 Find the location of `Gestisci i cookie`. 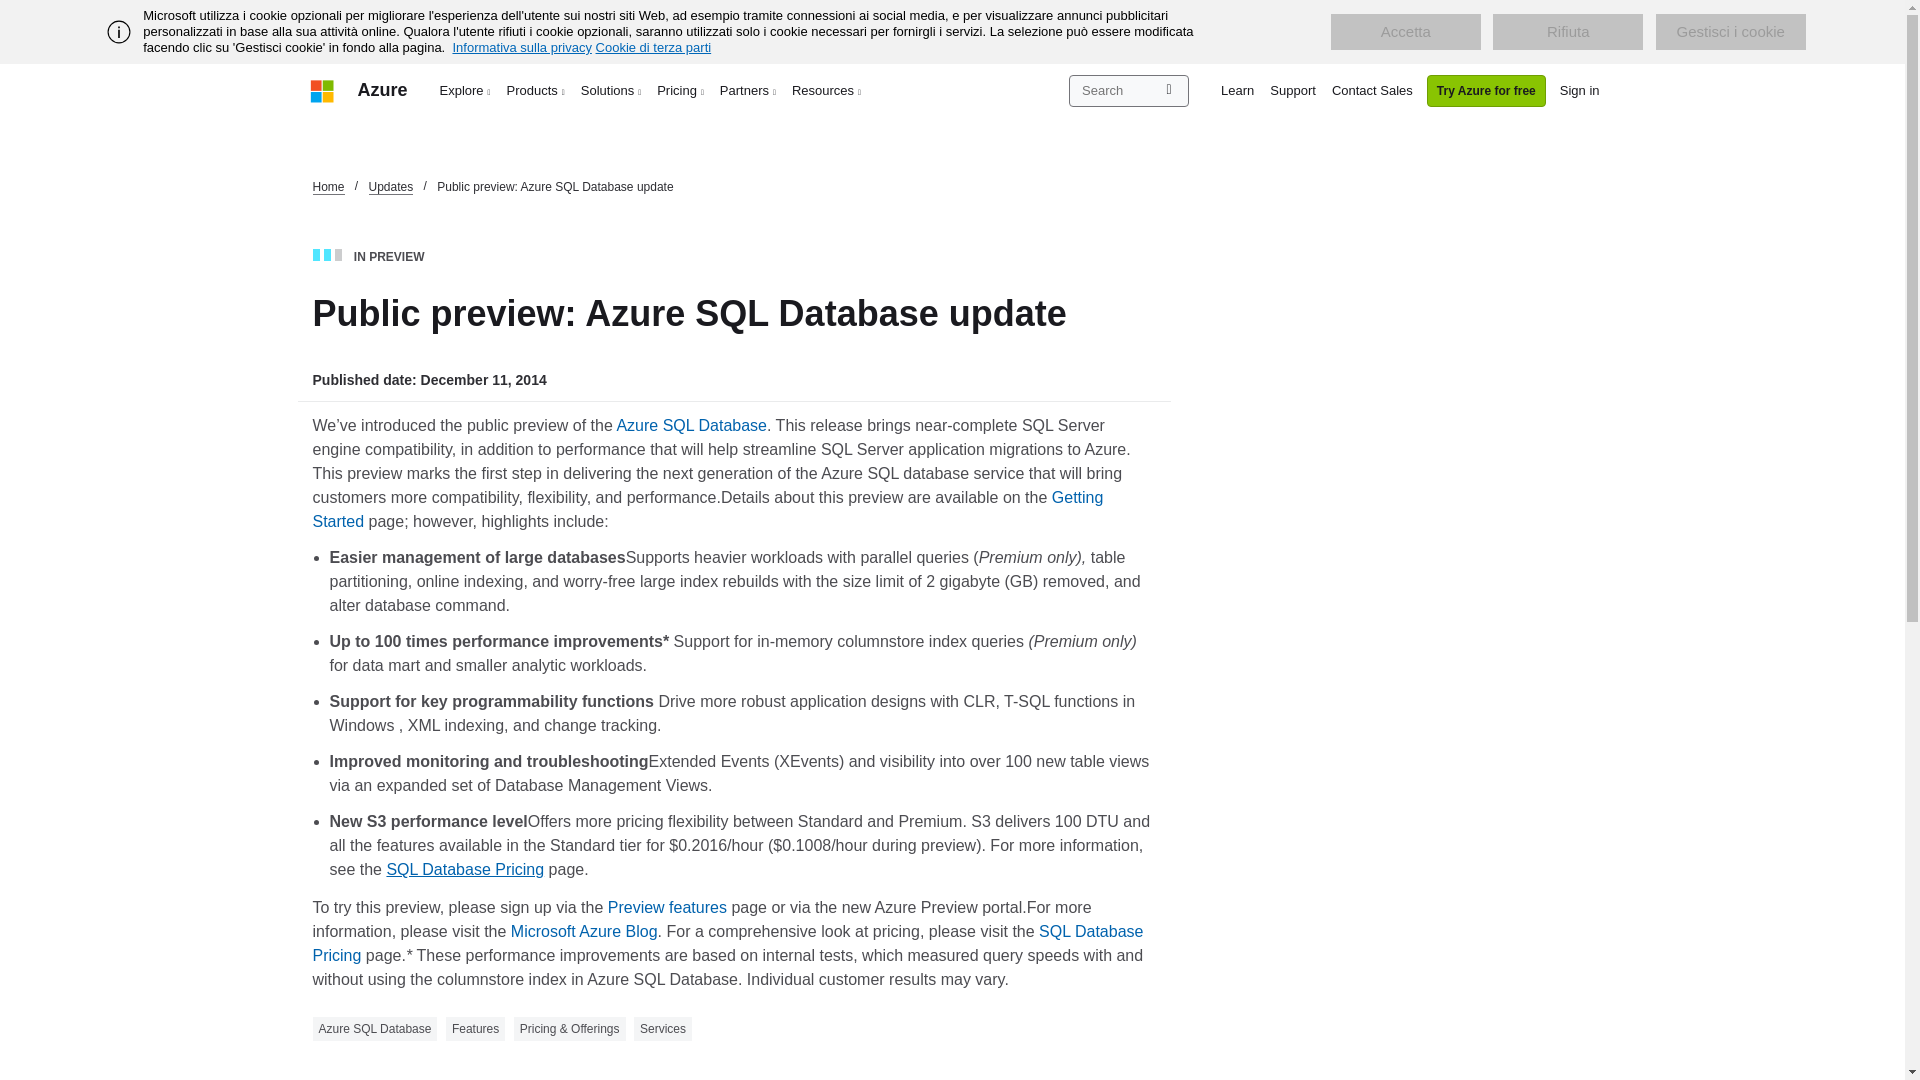

Gestisci i cookie is located at coordinates (1730, 32).